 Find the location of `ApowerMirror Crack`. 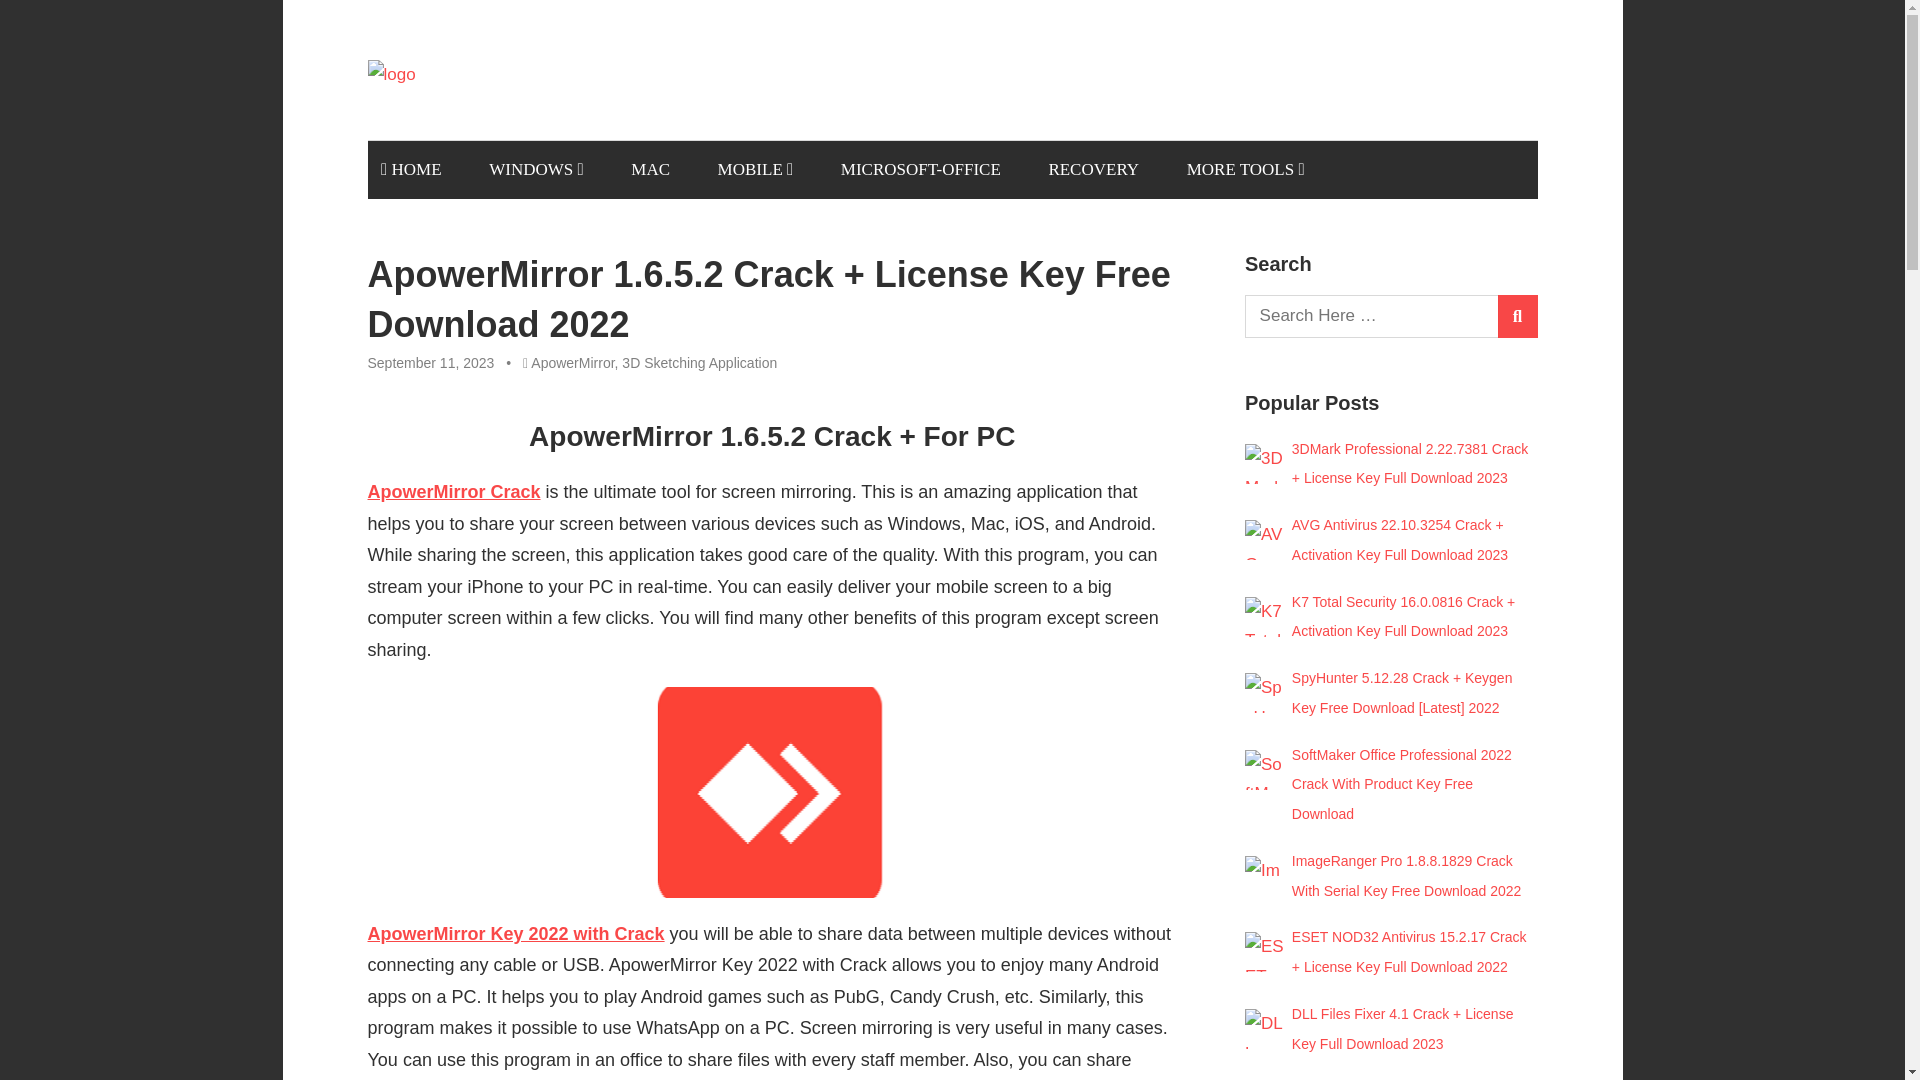

ApowerMirror Crack is located at coordinates (454, 492).